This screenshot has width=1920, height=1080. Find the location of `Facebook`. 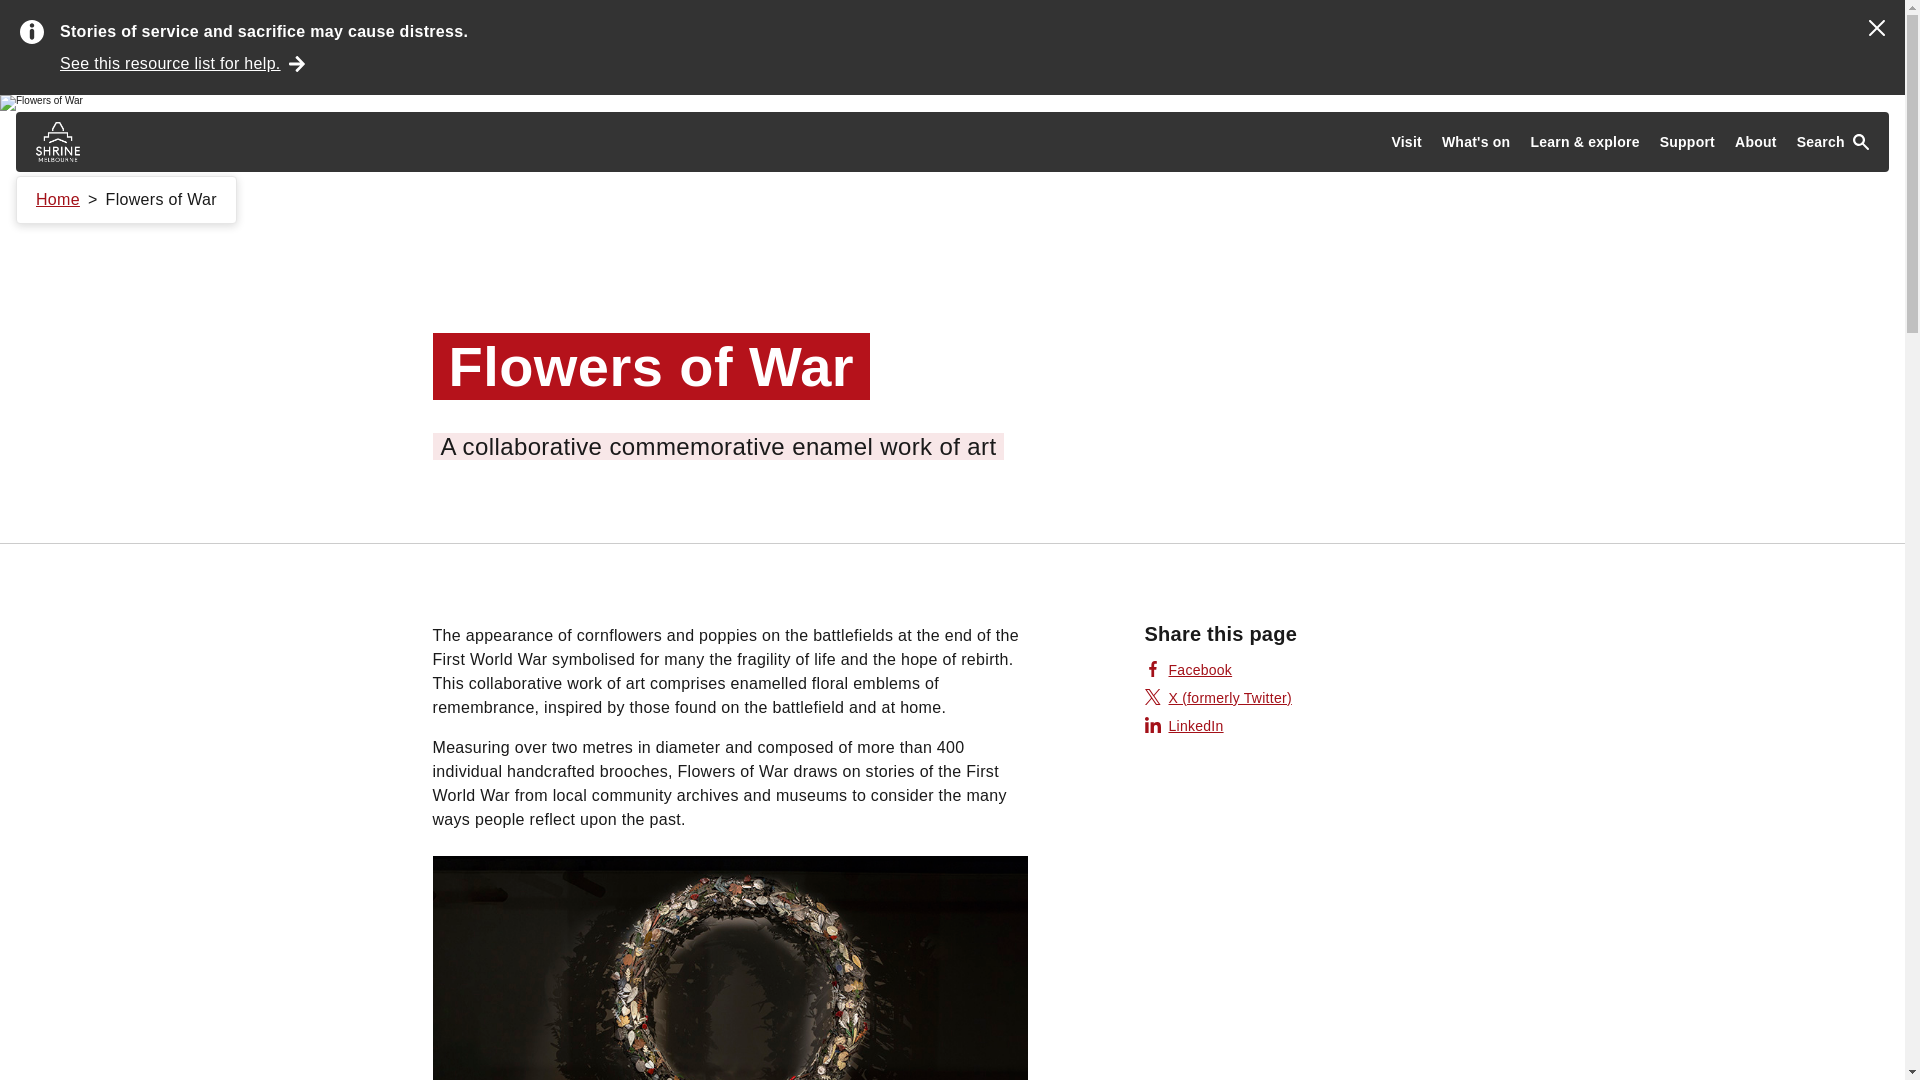

Facebook is located at coordinates (1188, 670).